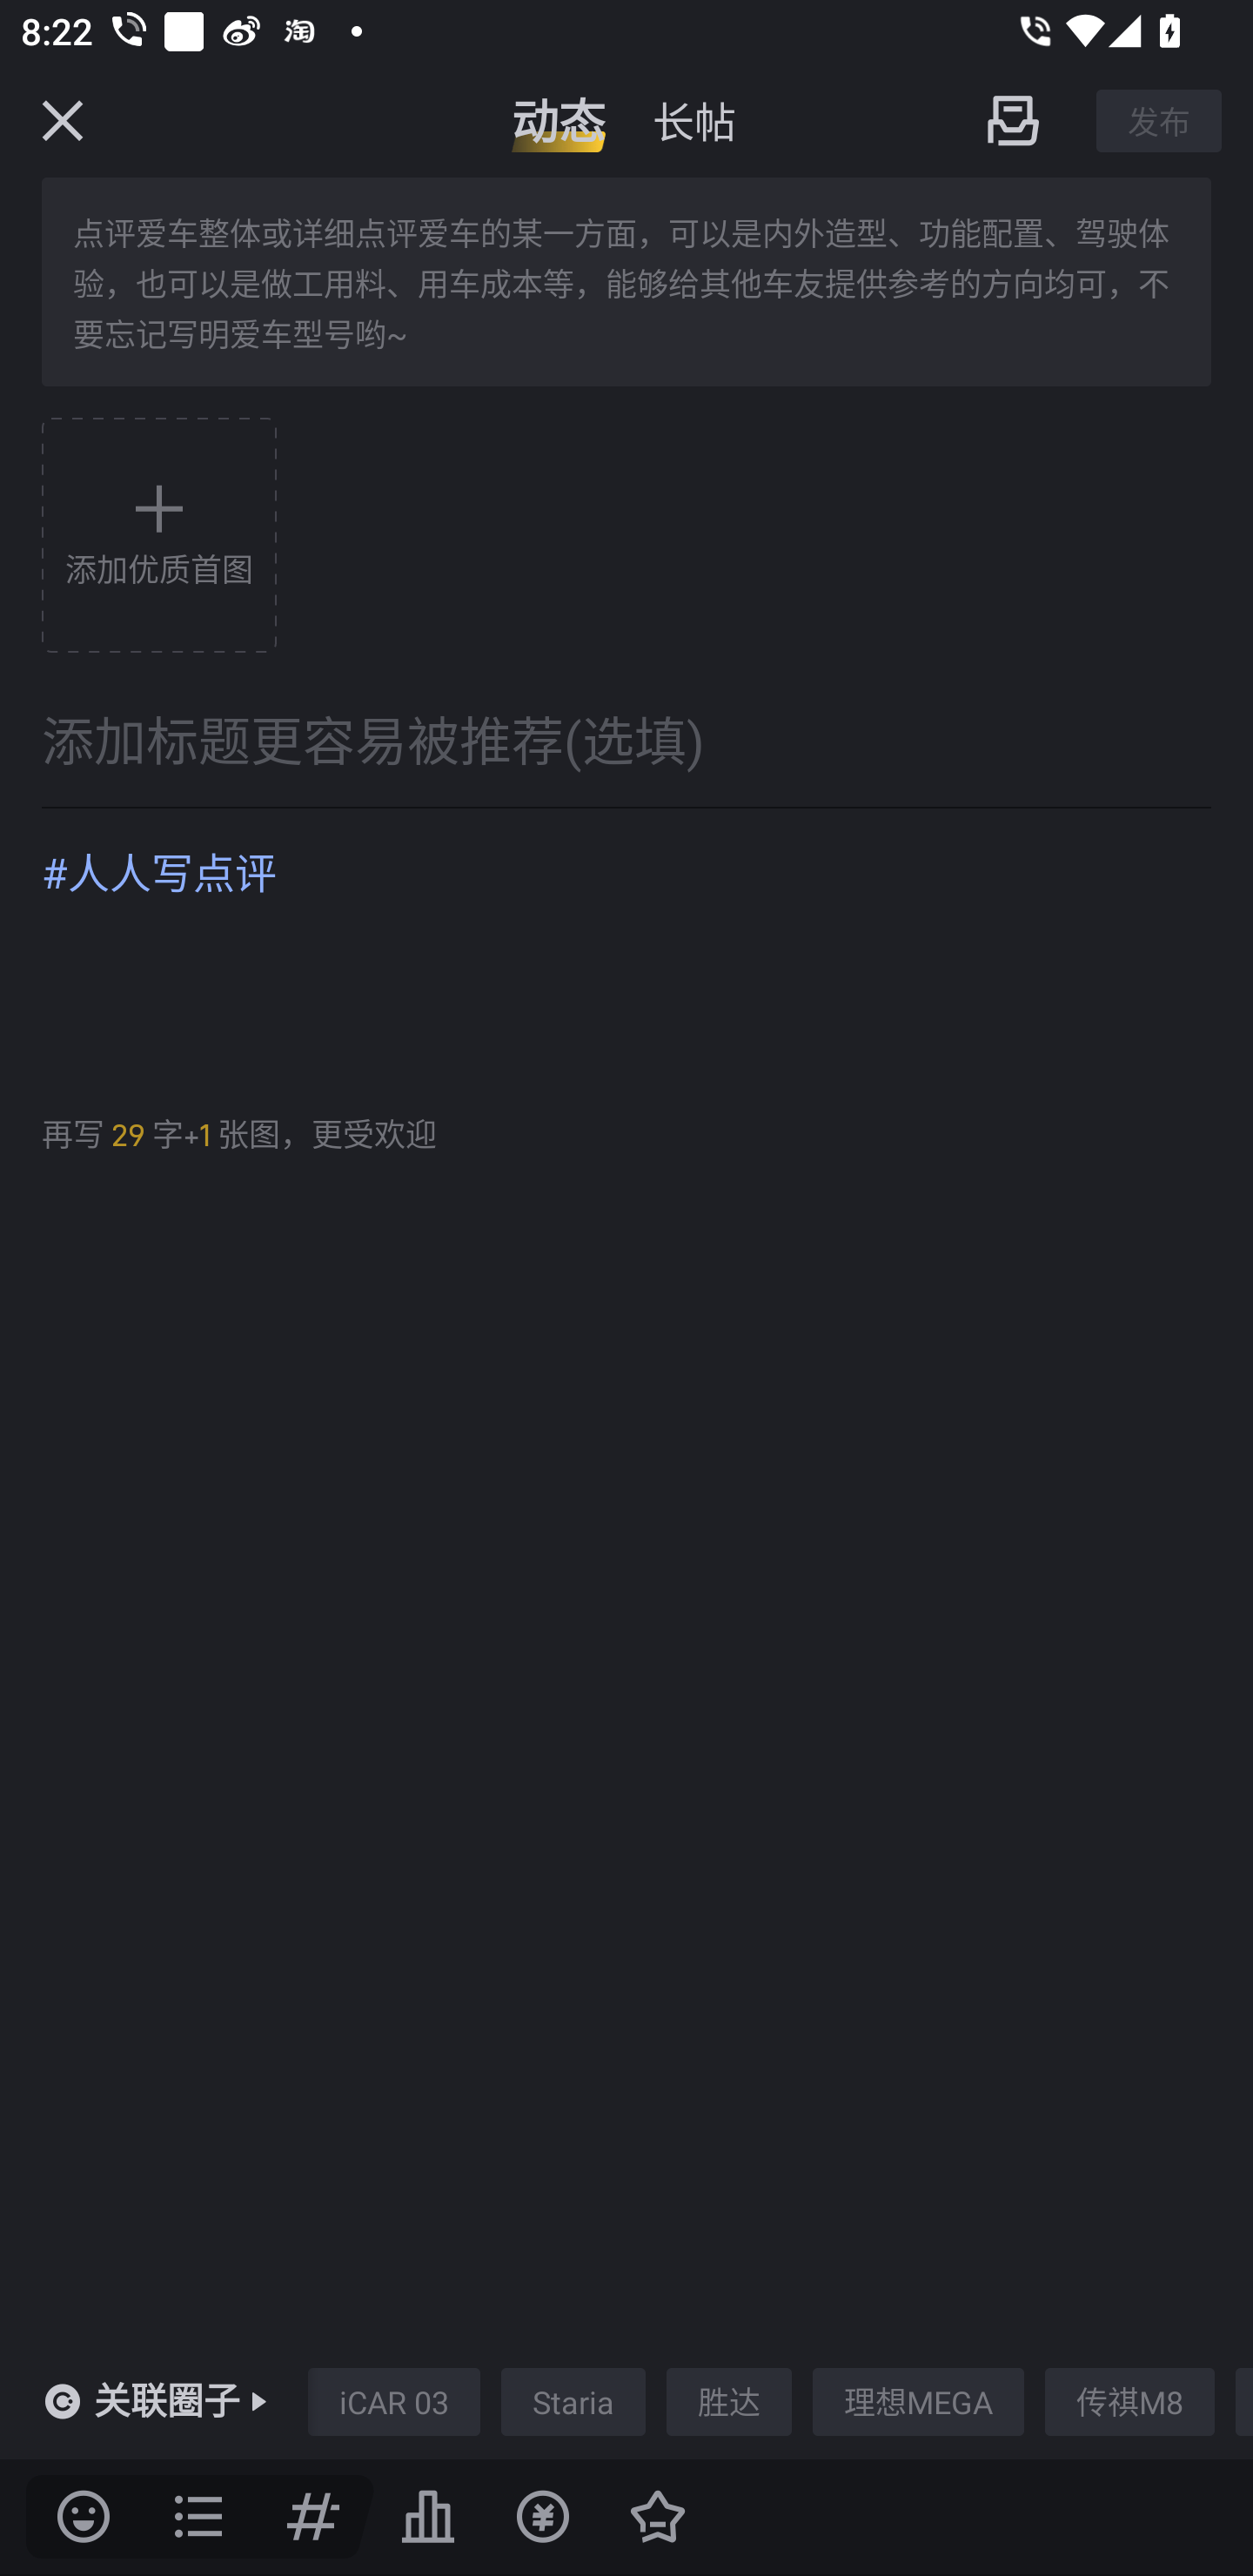 Image resolution: width=1253 pixels, height=2576 pixels. What do you see at coordinates (626, 949) in the screenshot?
I see `#人人写点评
` at bounding box center [626, 949].